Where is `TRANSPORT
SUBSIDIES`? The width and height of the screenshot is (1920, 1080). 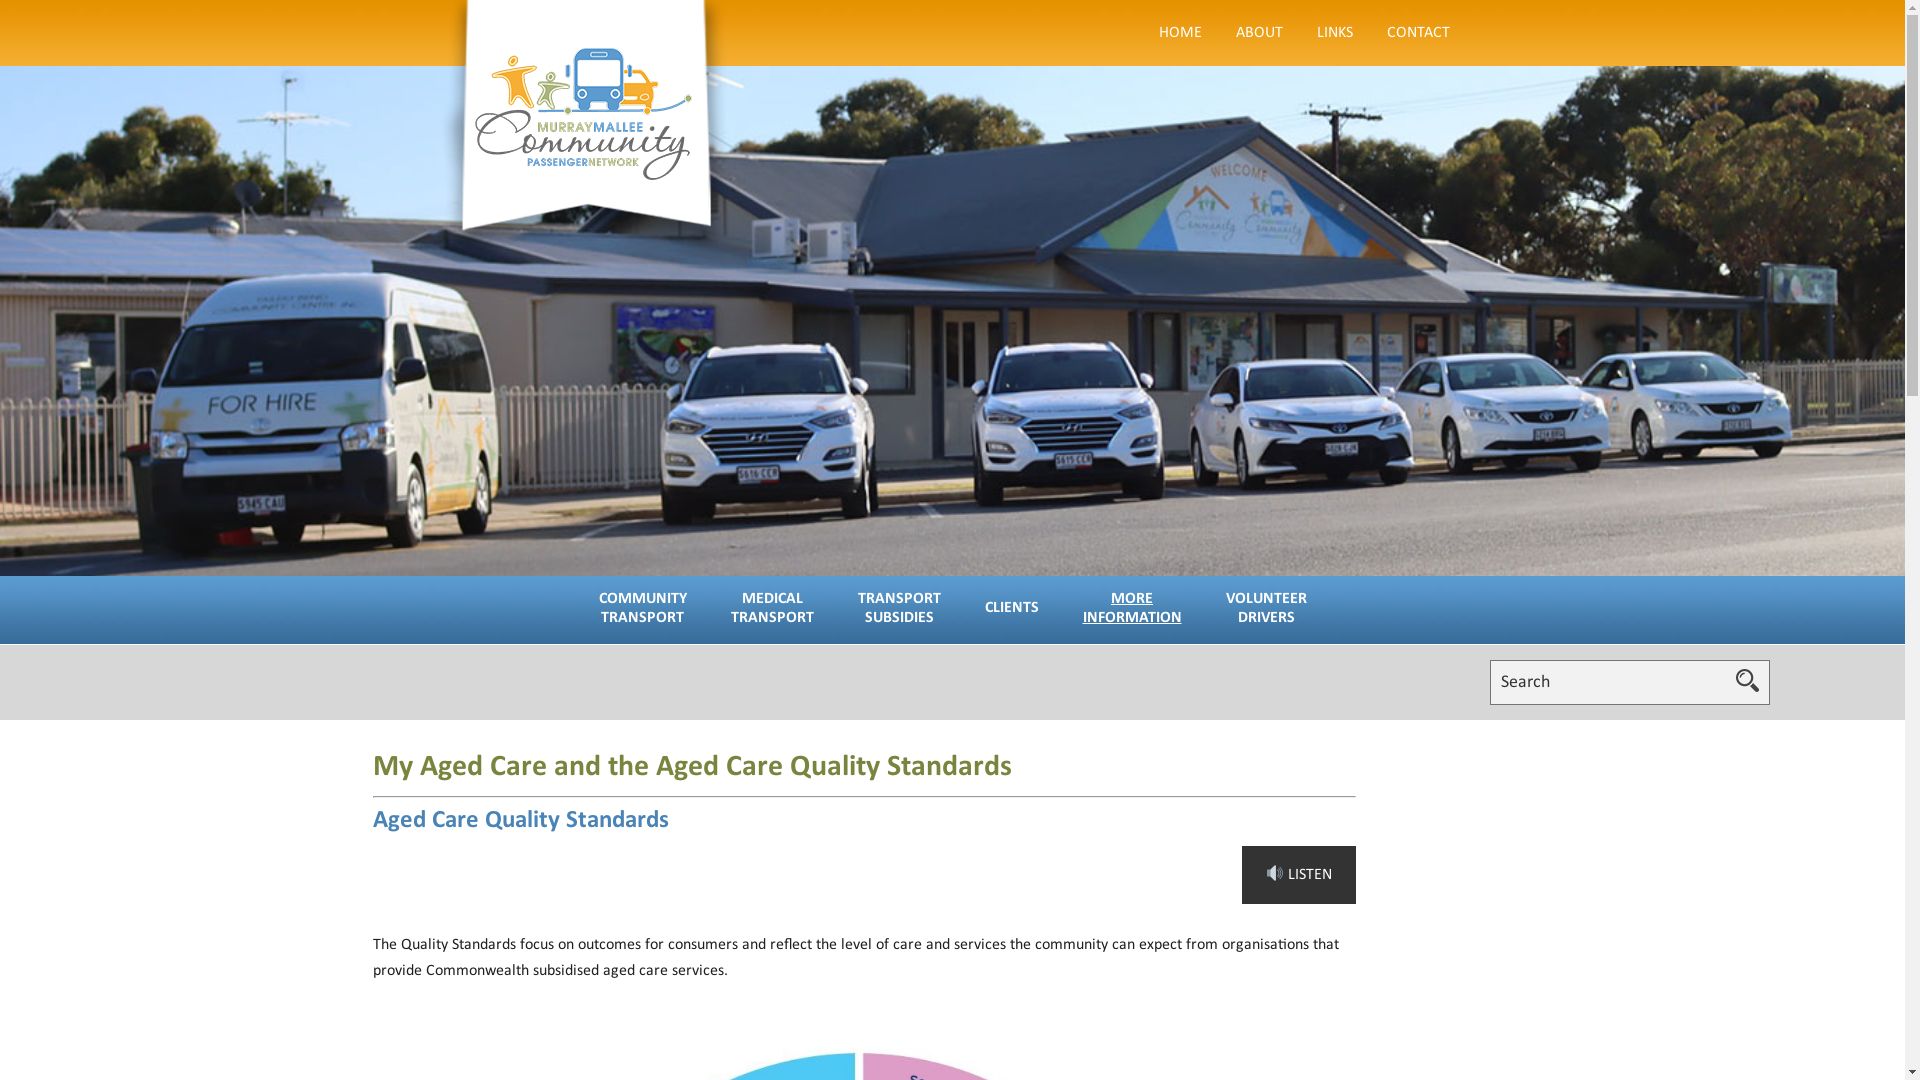
TRANSPORT
SUBSIDIES is located at coordinates (900, 608).